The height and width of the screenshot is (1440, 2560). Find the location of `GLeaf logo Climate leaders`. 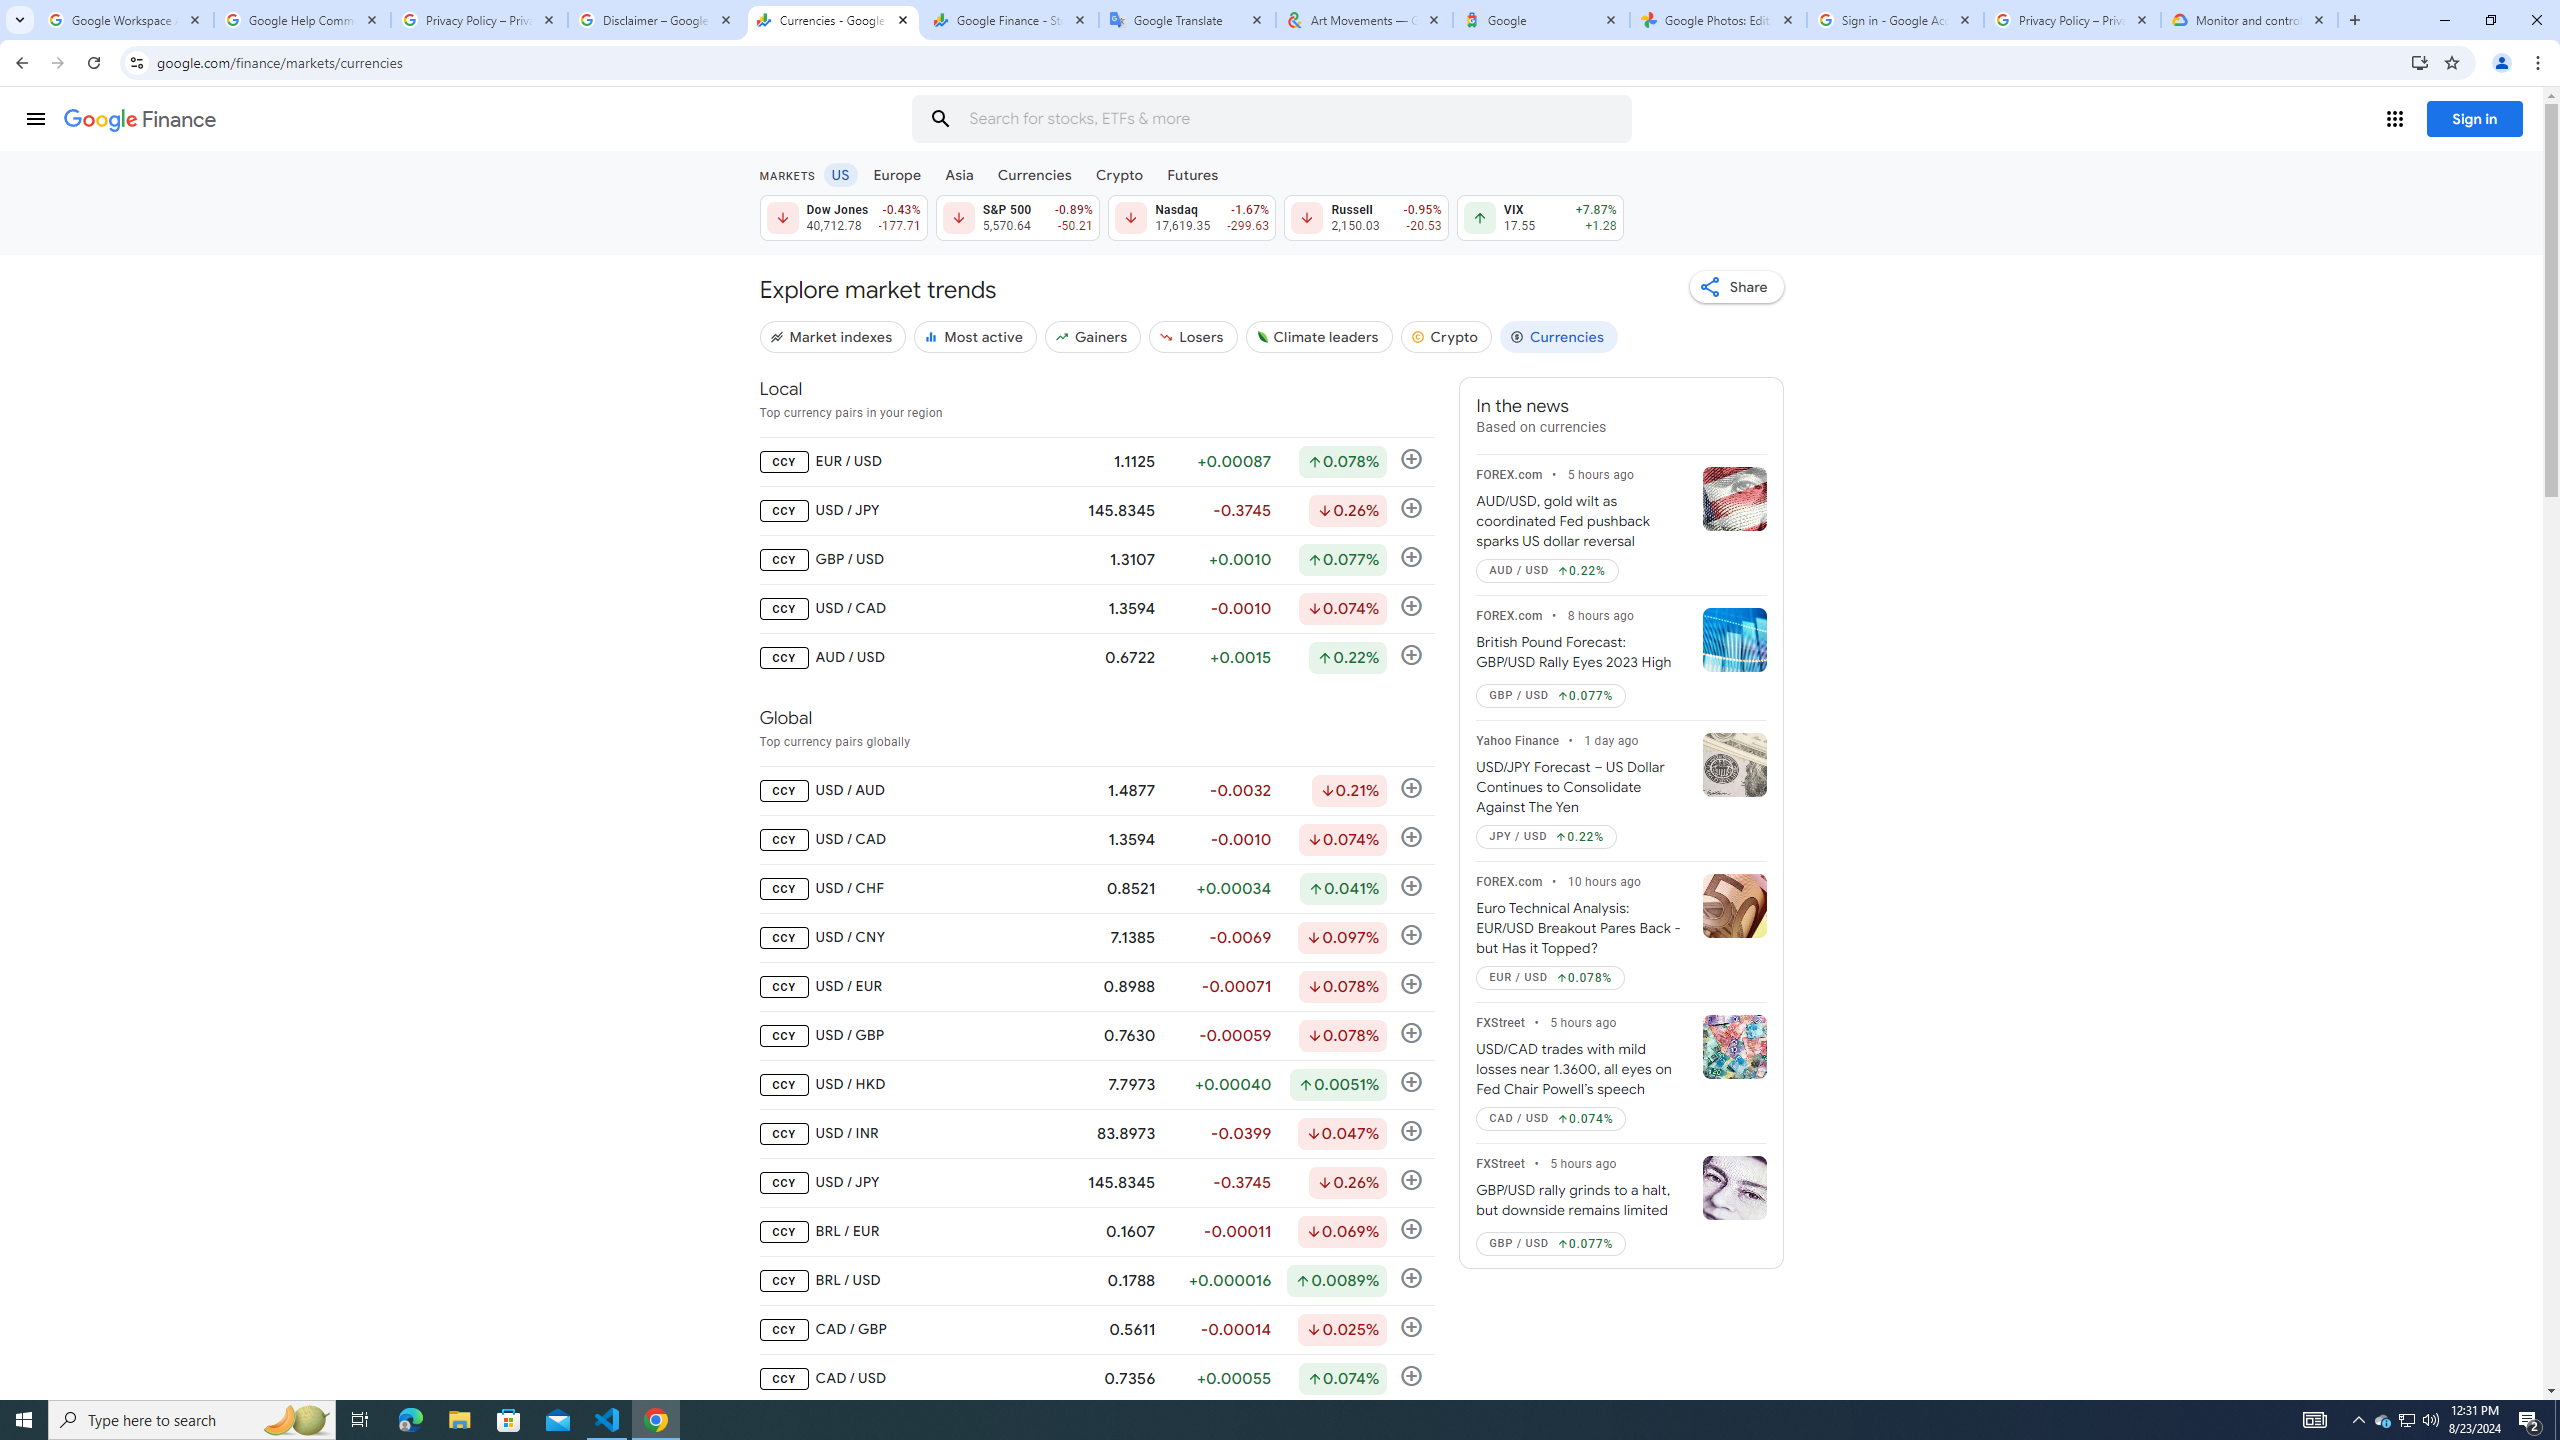

GLeaf logo Climate leaders is located at coordinates (1318, 336).